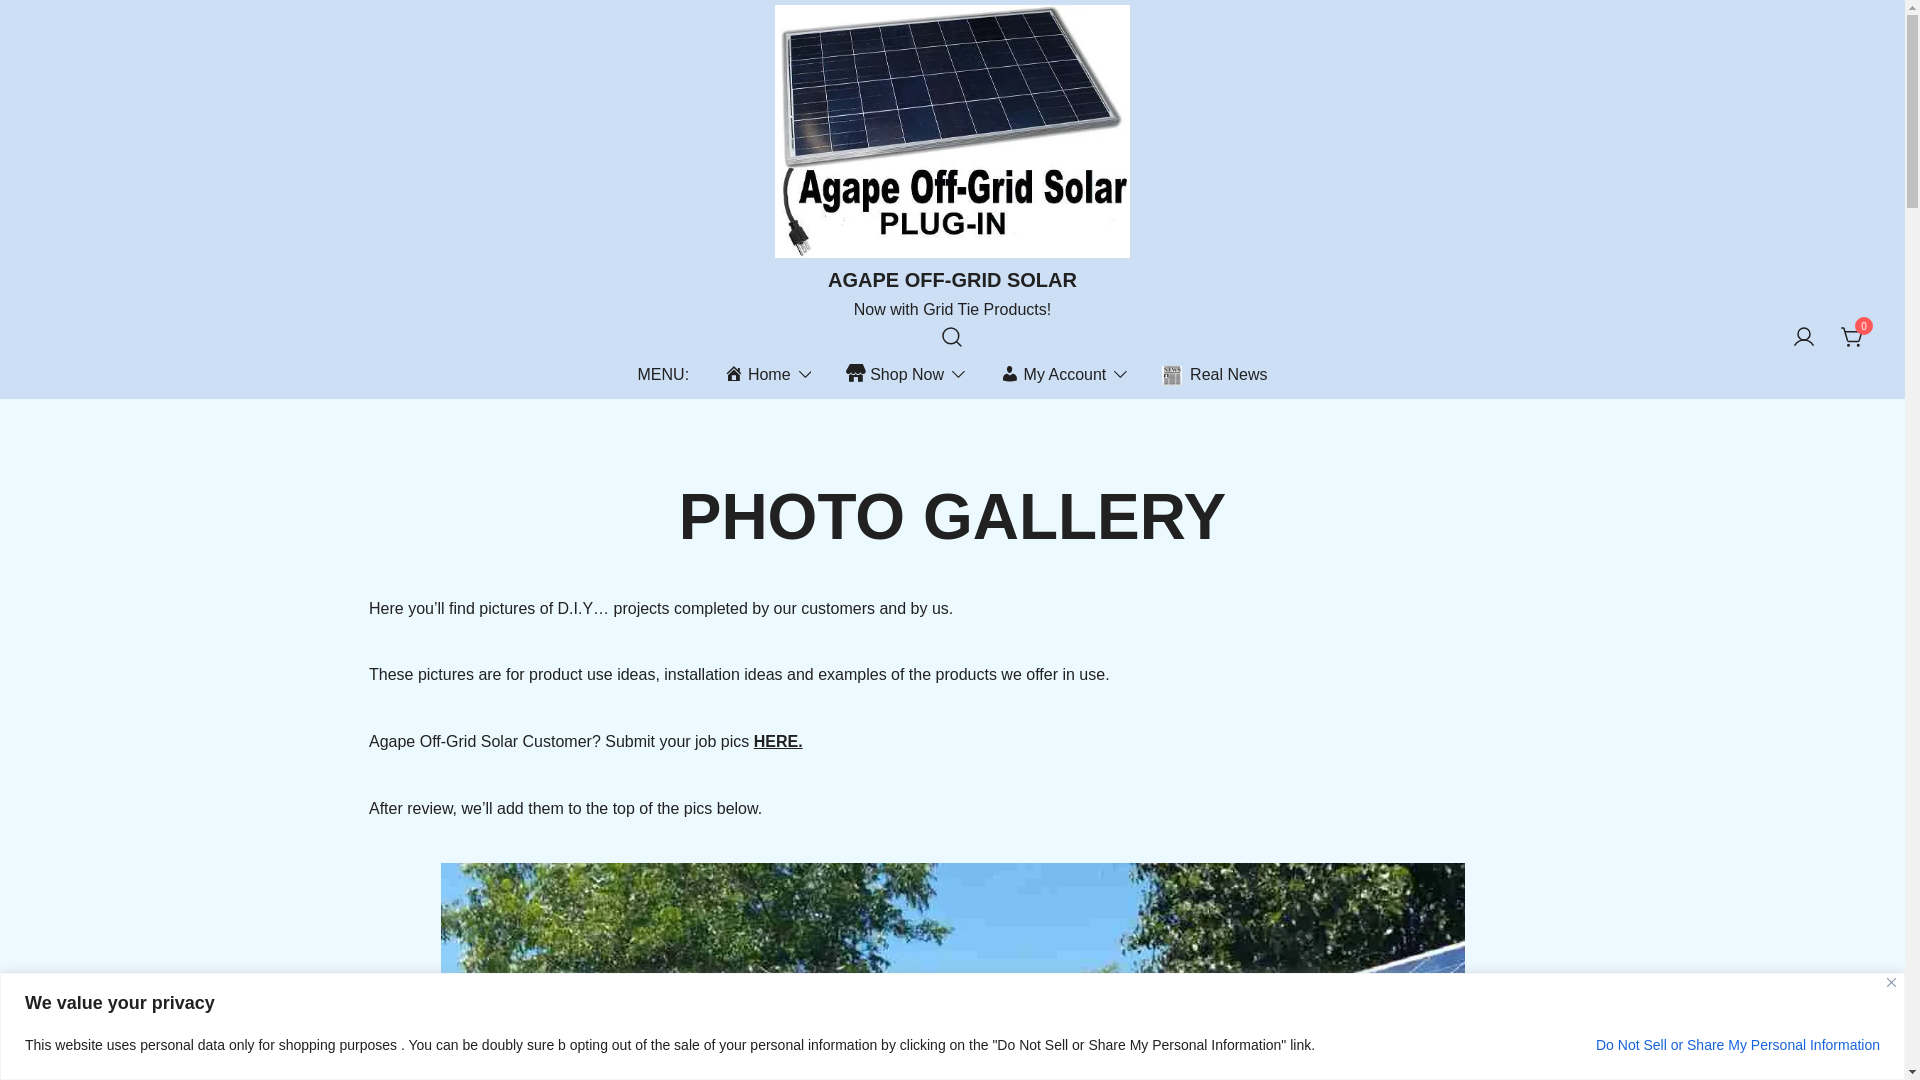  I want to click on Home, so click(756, 375).